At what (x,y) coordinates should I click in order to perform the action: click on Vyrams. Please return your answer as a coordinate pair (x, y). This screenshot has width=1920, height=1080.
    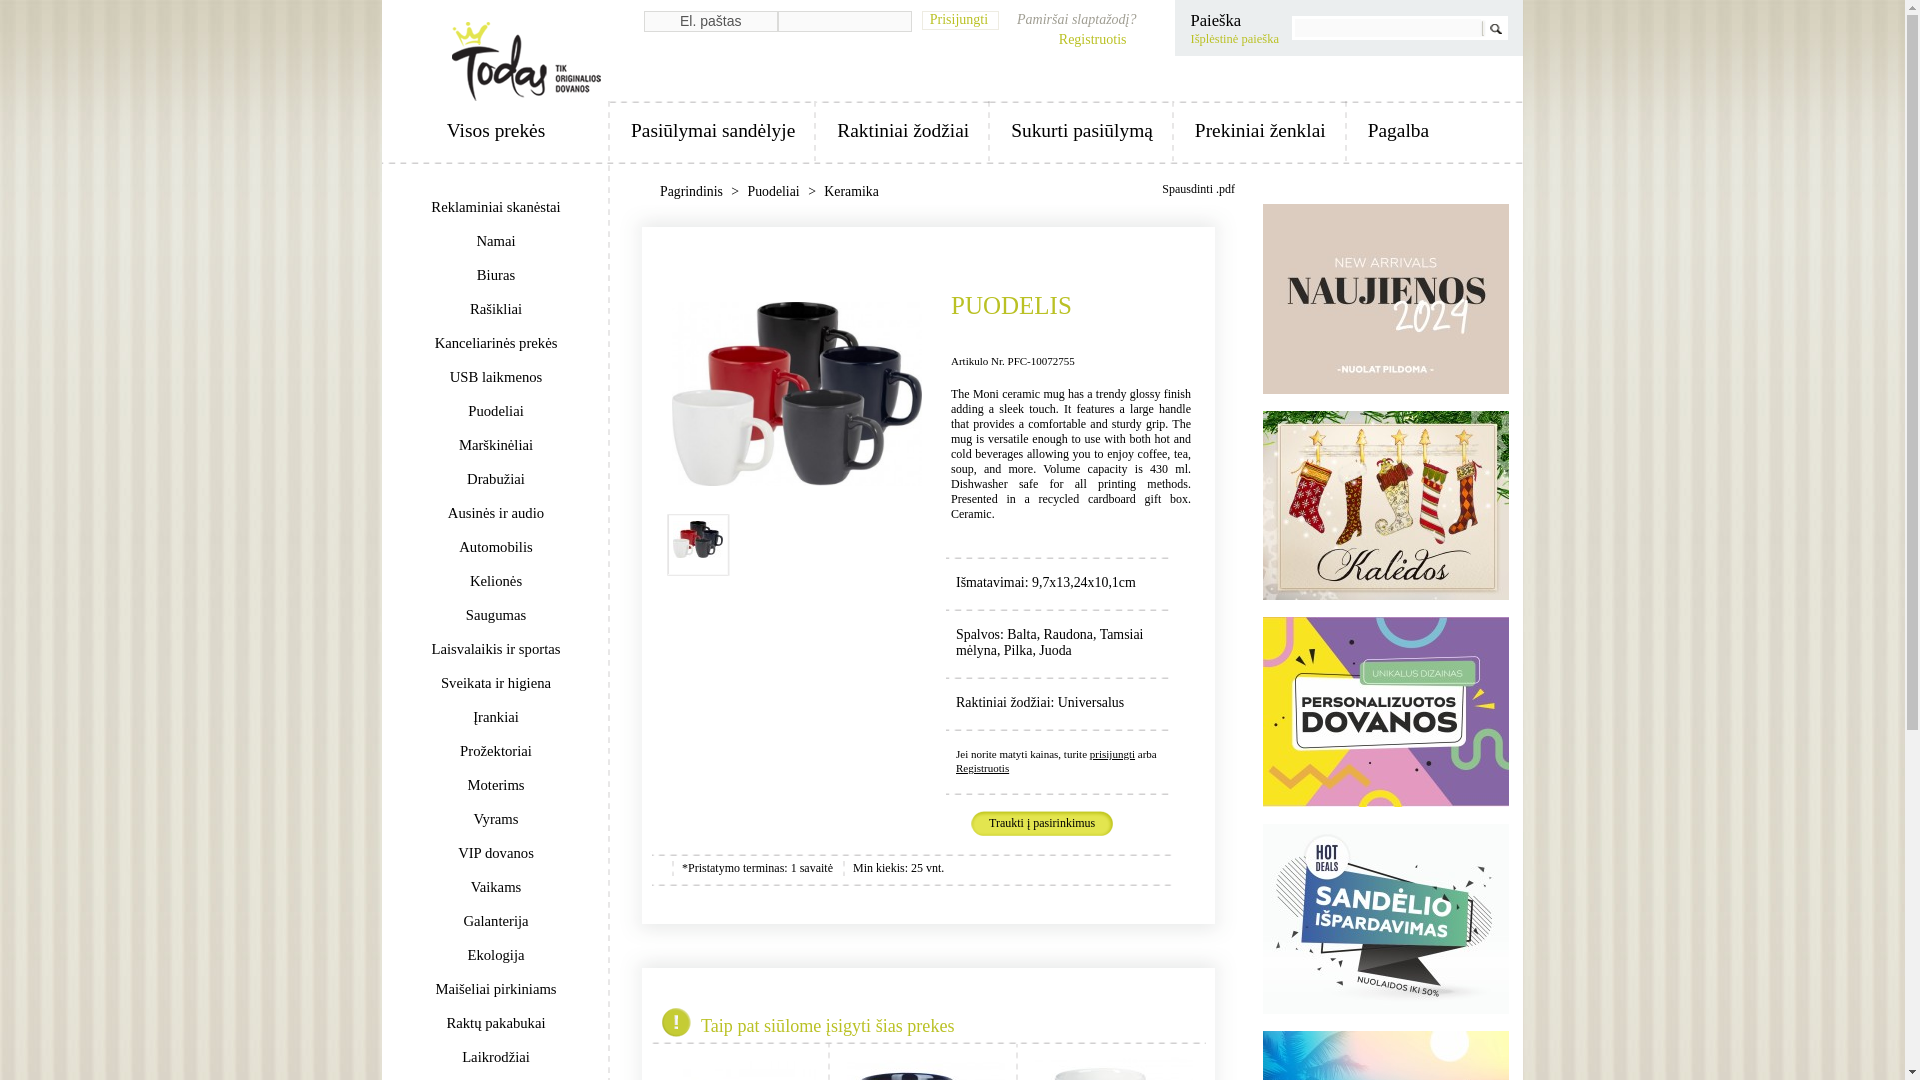
    Looking at the image, I should click on (496, 818).